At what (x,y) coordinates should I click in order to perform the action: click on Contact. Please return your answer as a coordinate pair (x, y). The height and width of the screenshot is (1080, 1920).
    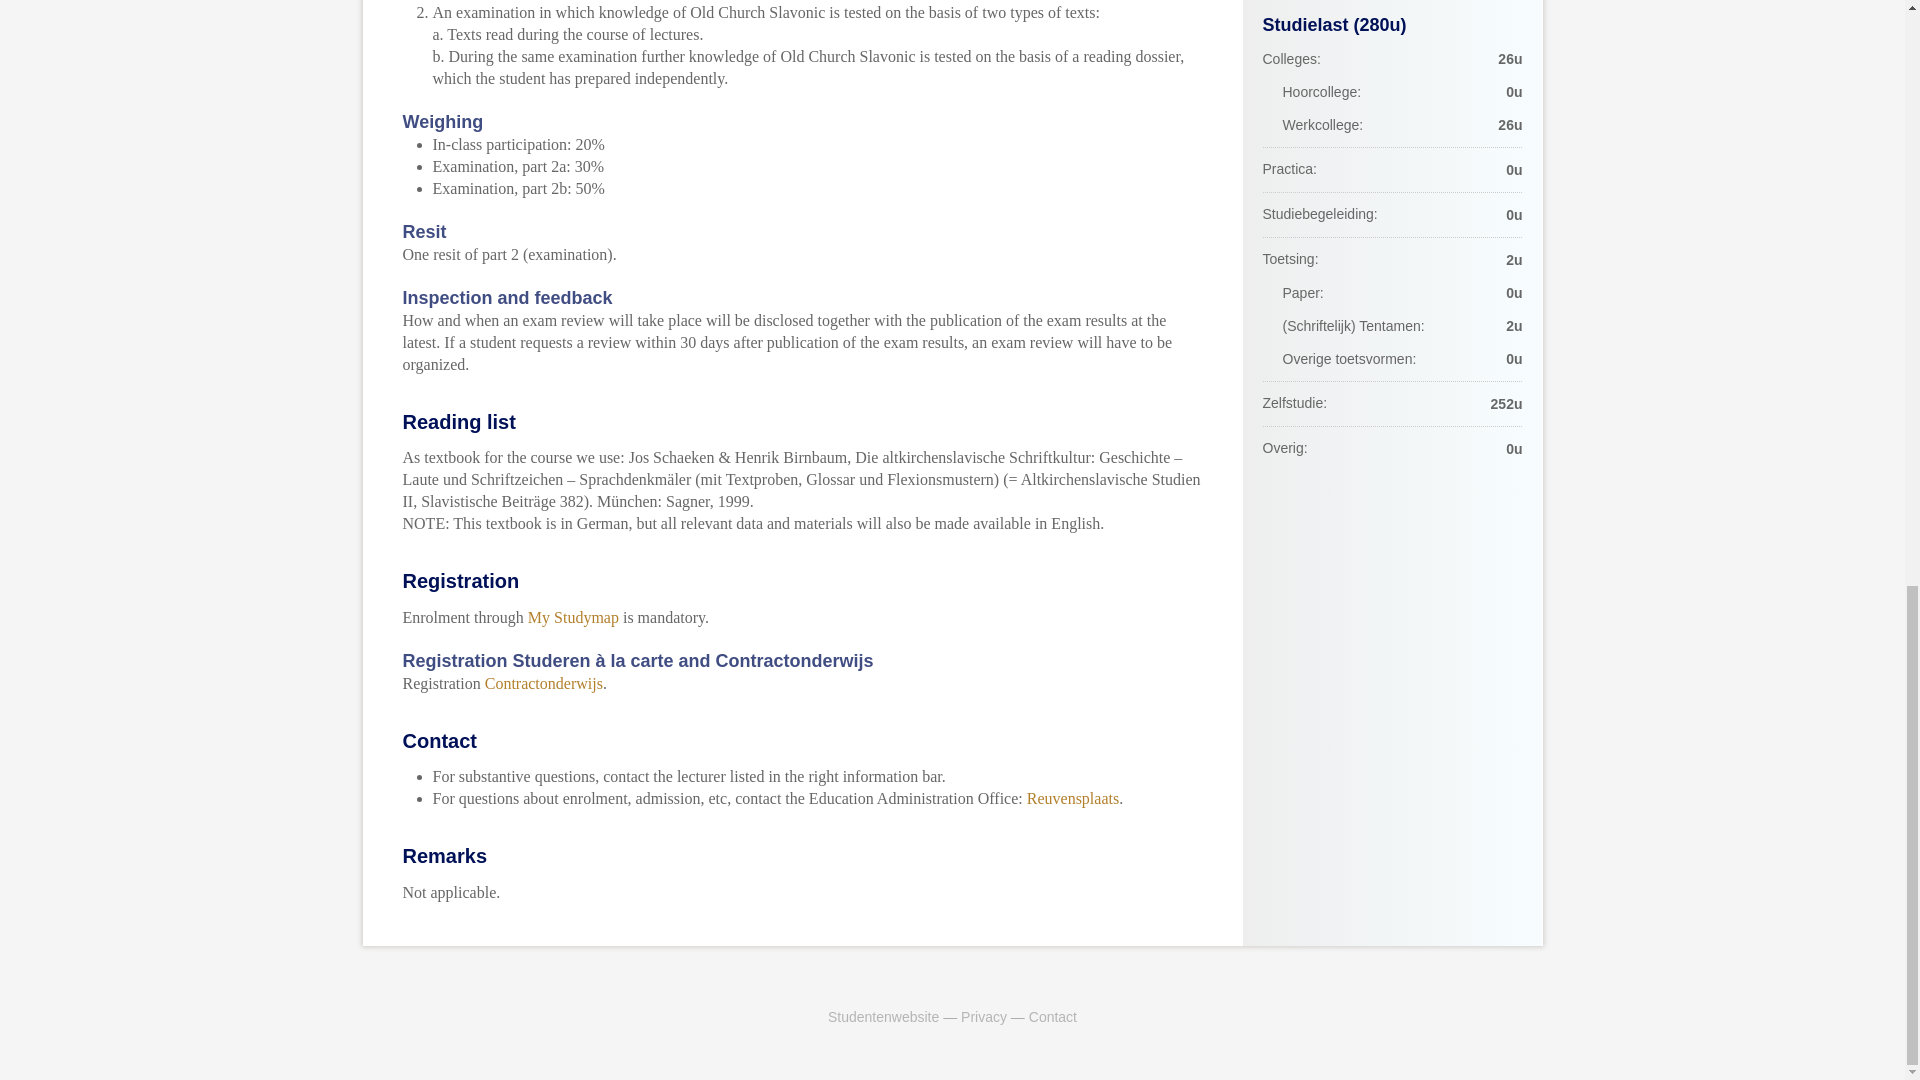
    Looking at the image, I should click on (1053, 1016).